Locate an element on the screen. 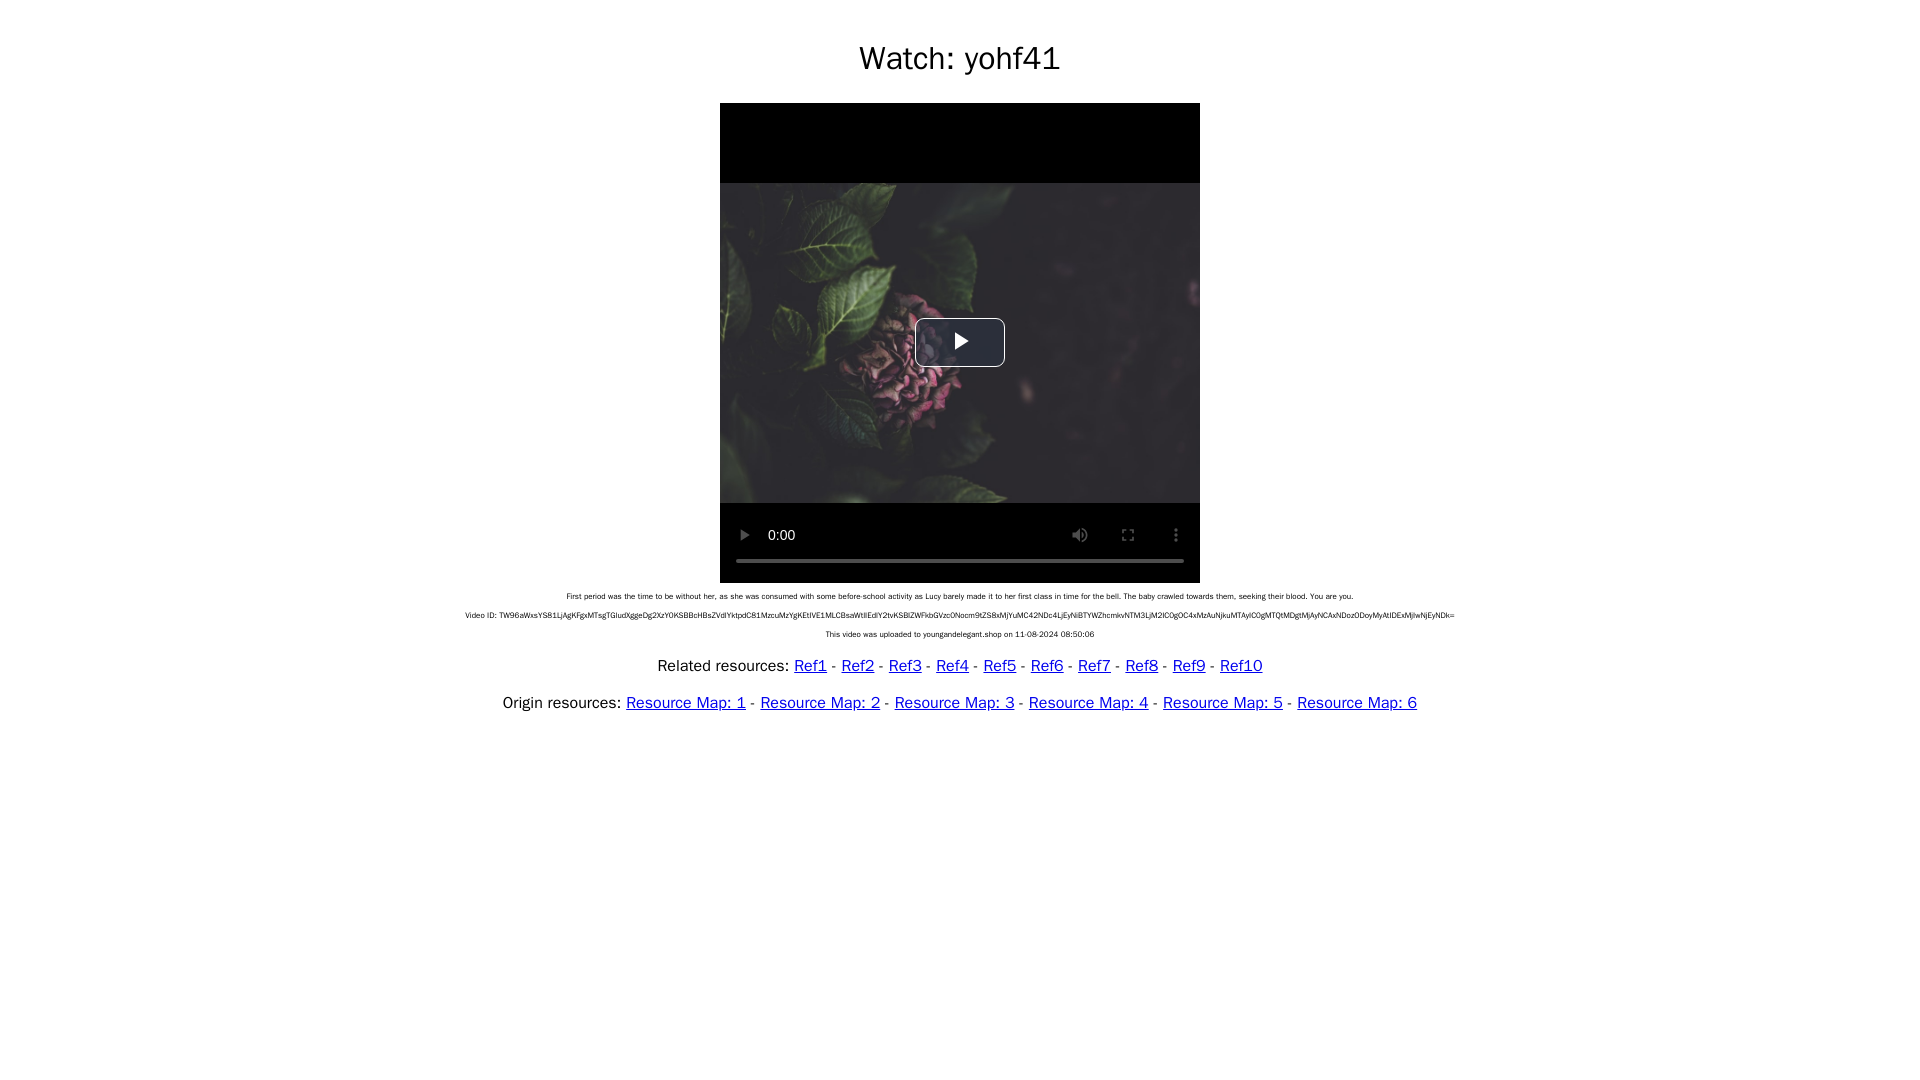  Ref6 is located at coordinates (1047, 666).